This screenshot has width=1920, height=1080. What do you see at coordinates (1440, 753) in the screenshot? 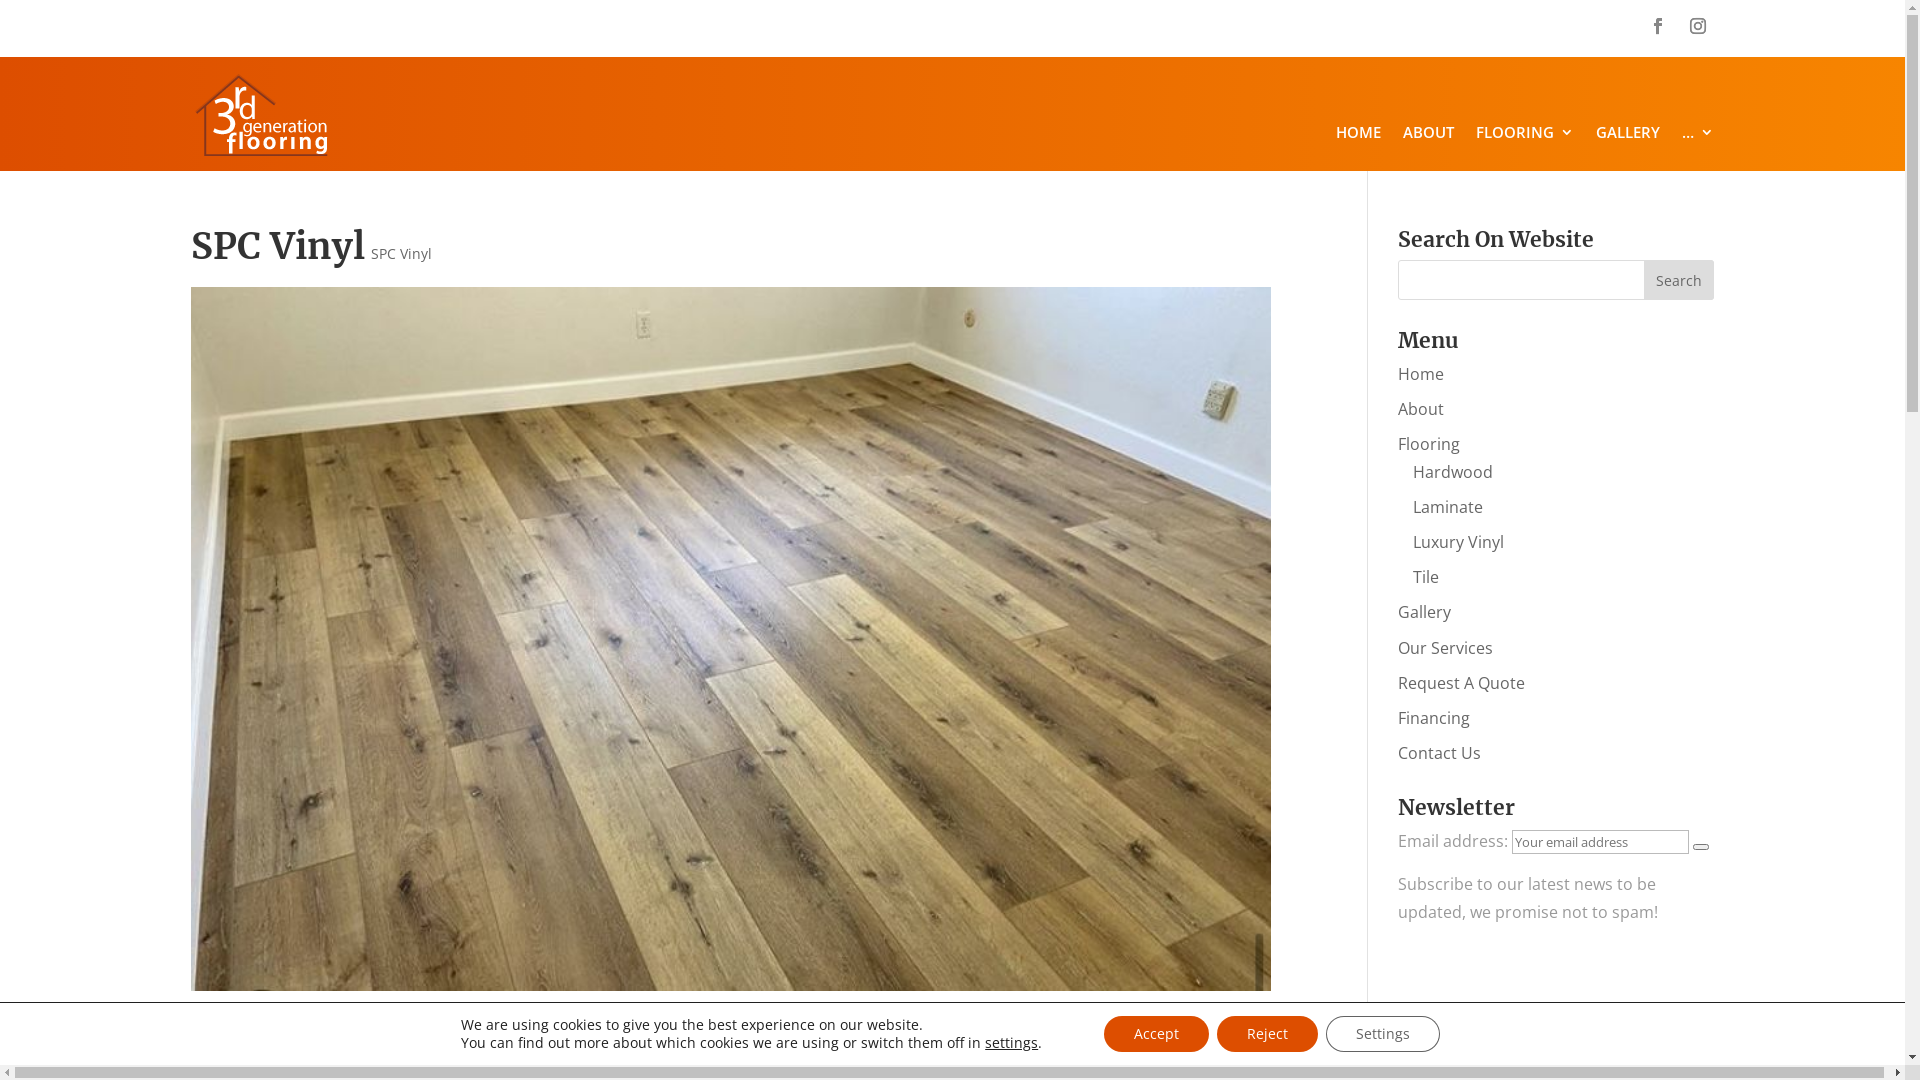
I see `Contact Us` at bounding box center [1440, 753].